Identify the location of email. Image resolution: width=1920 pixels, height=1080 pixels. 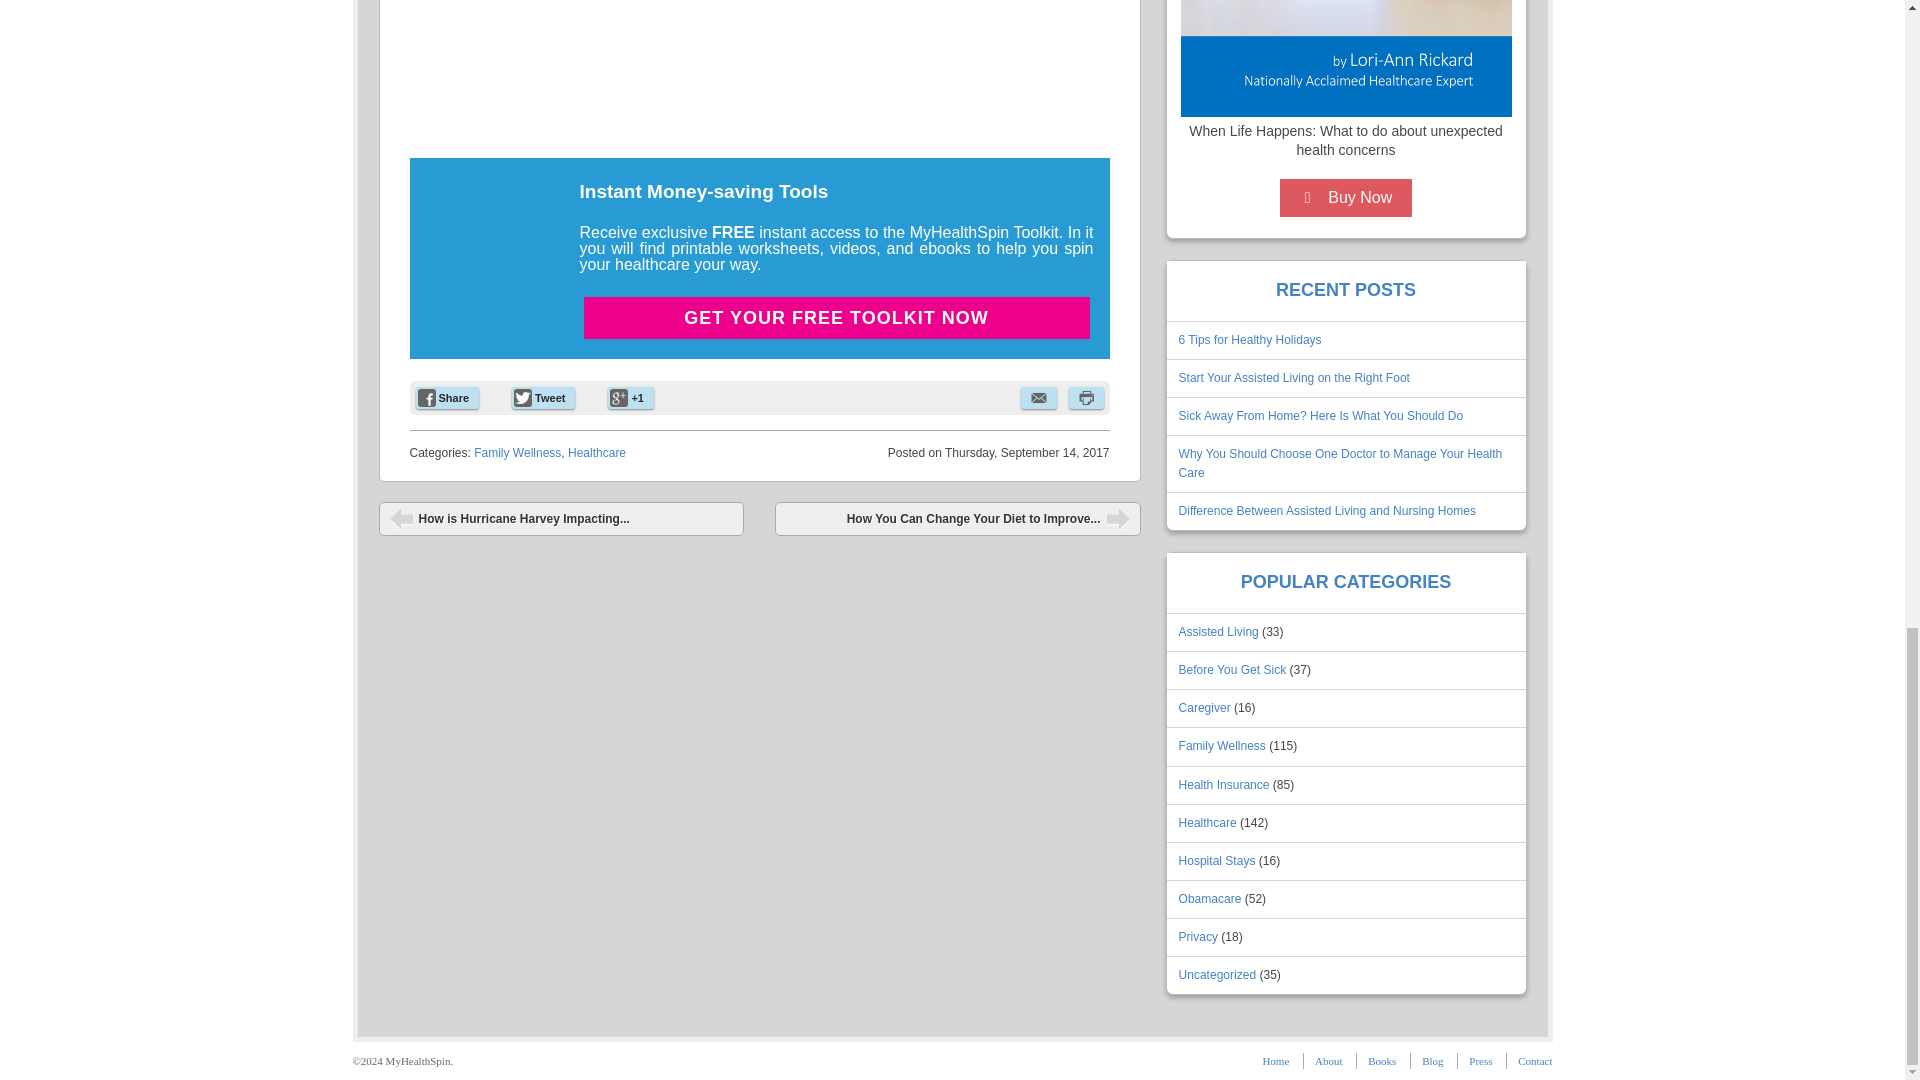
(1038, 398).